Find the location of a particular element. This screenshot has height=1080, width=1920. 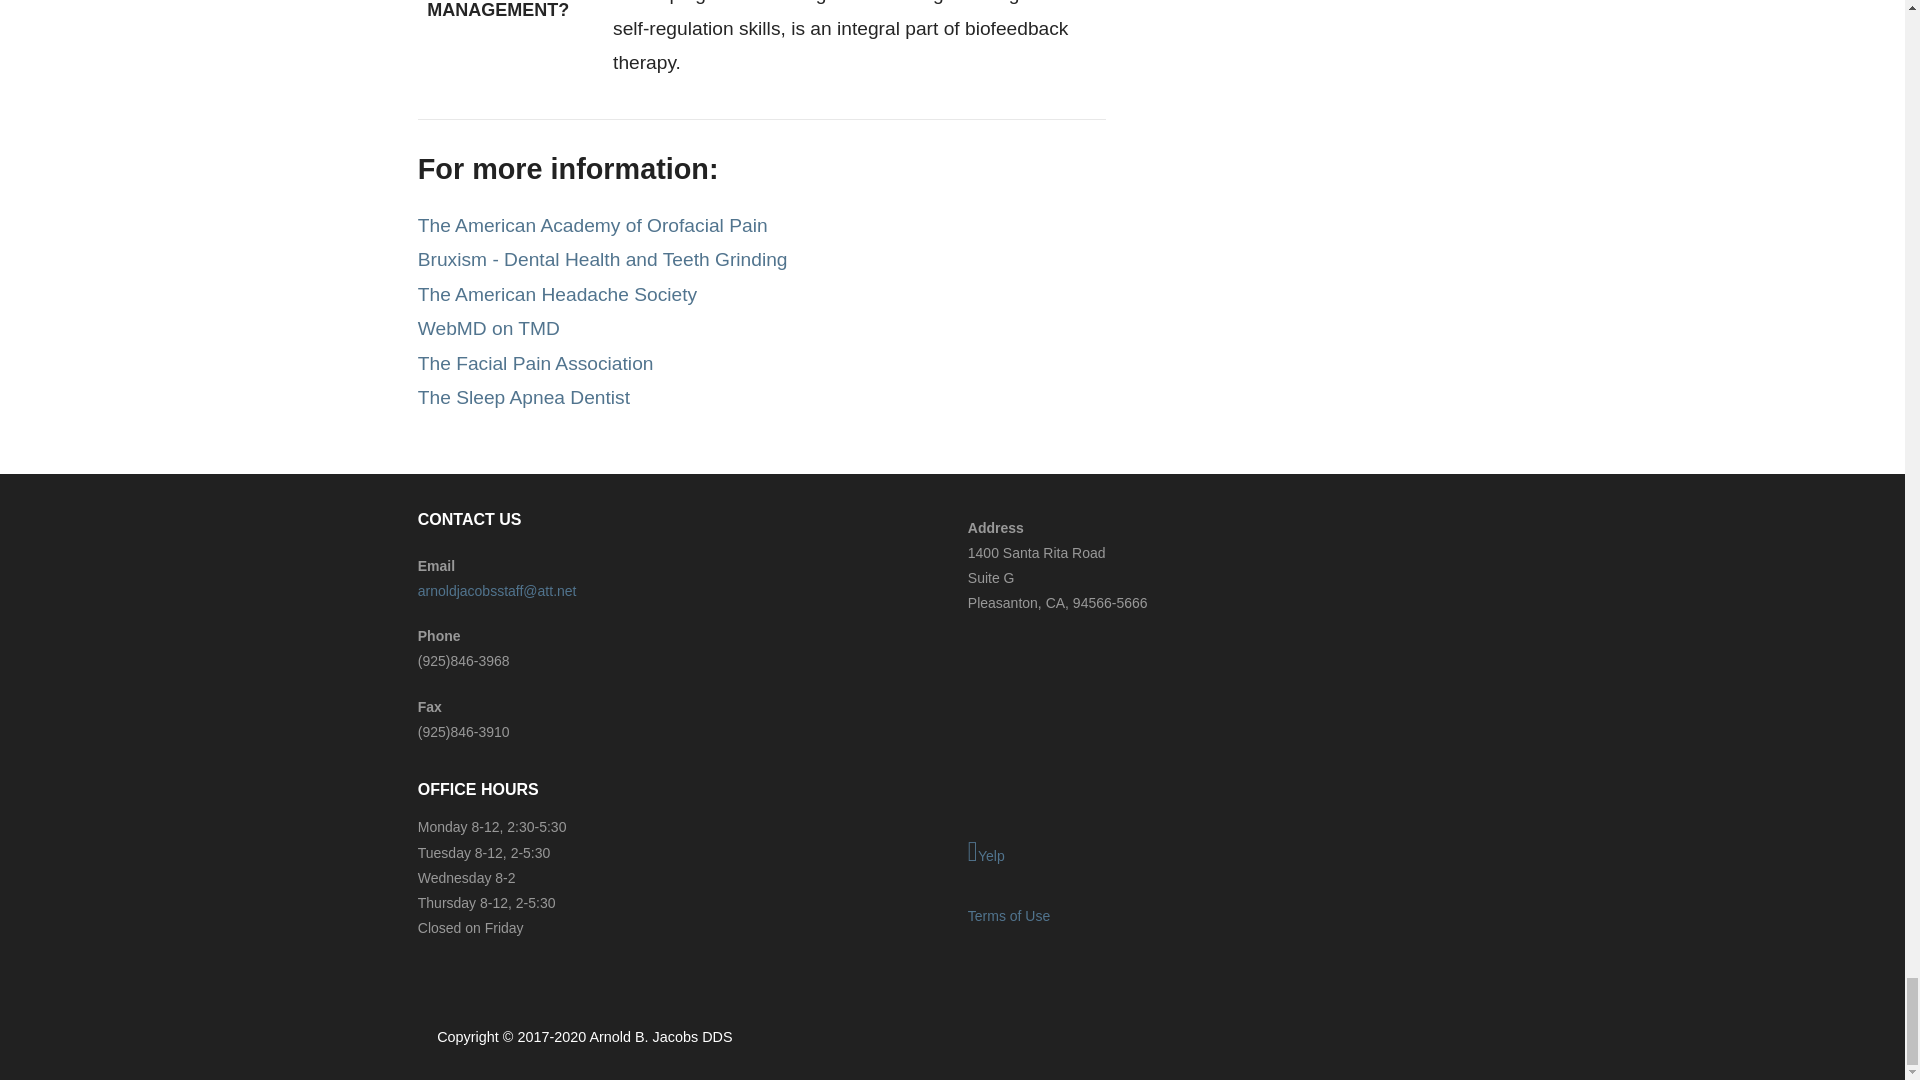

The American Academy of Orofacial Pain is located at coordinates (593, 225).